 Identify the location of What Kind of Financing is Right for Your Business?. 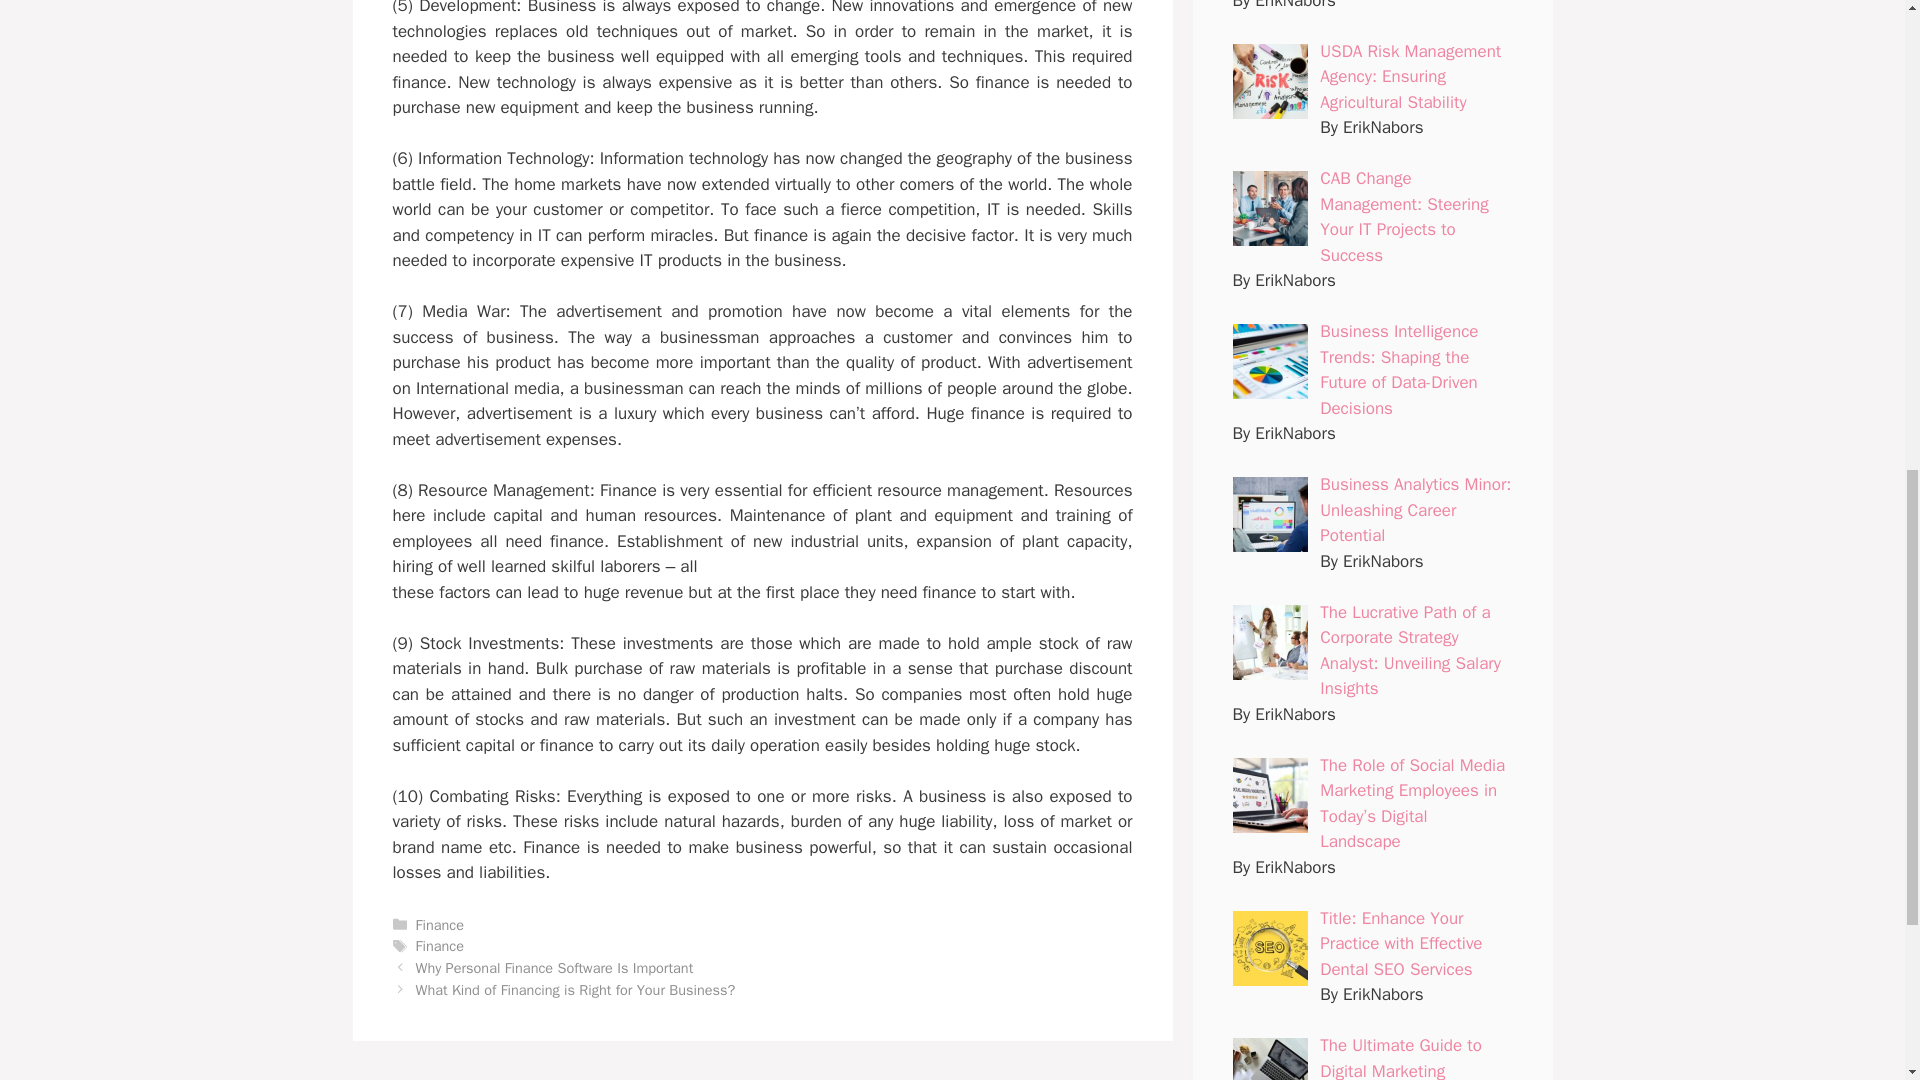
(576, 990).